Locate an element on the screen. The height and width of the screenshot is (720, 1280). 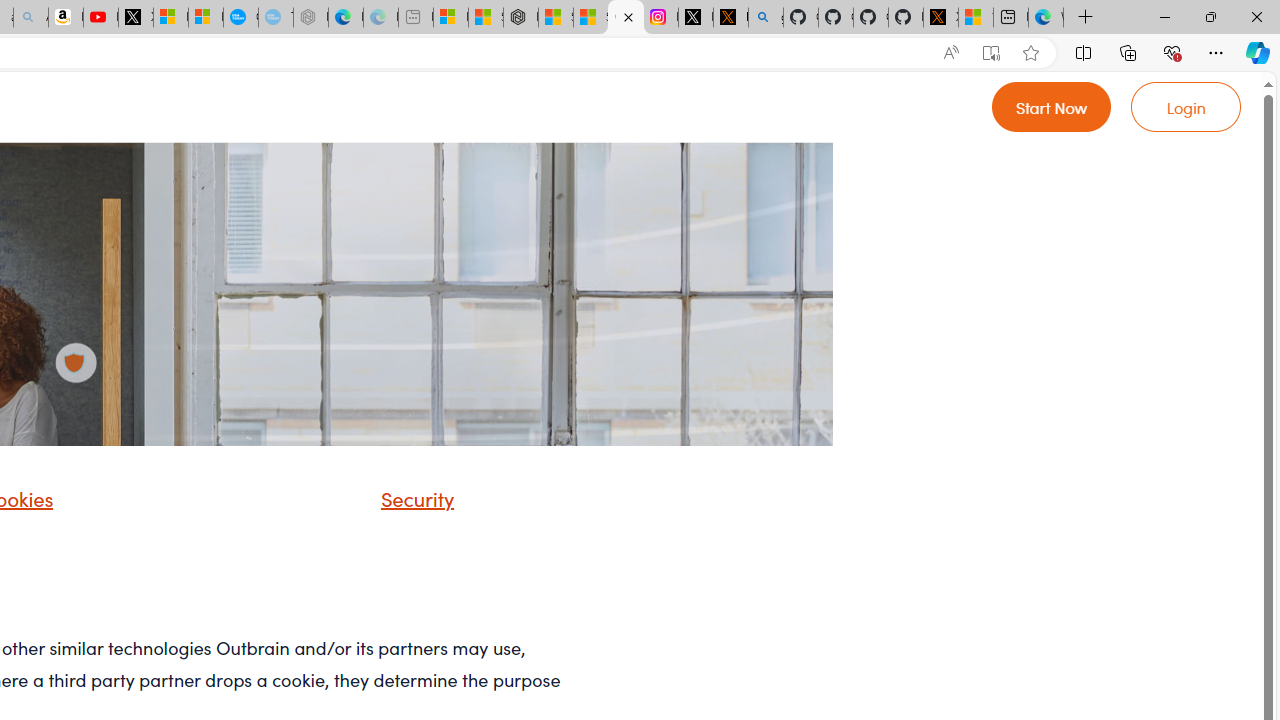
Opinion: Op-Ed and Commentary - USA TODAY is located at coordinates (241, 18).